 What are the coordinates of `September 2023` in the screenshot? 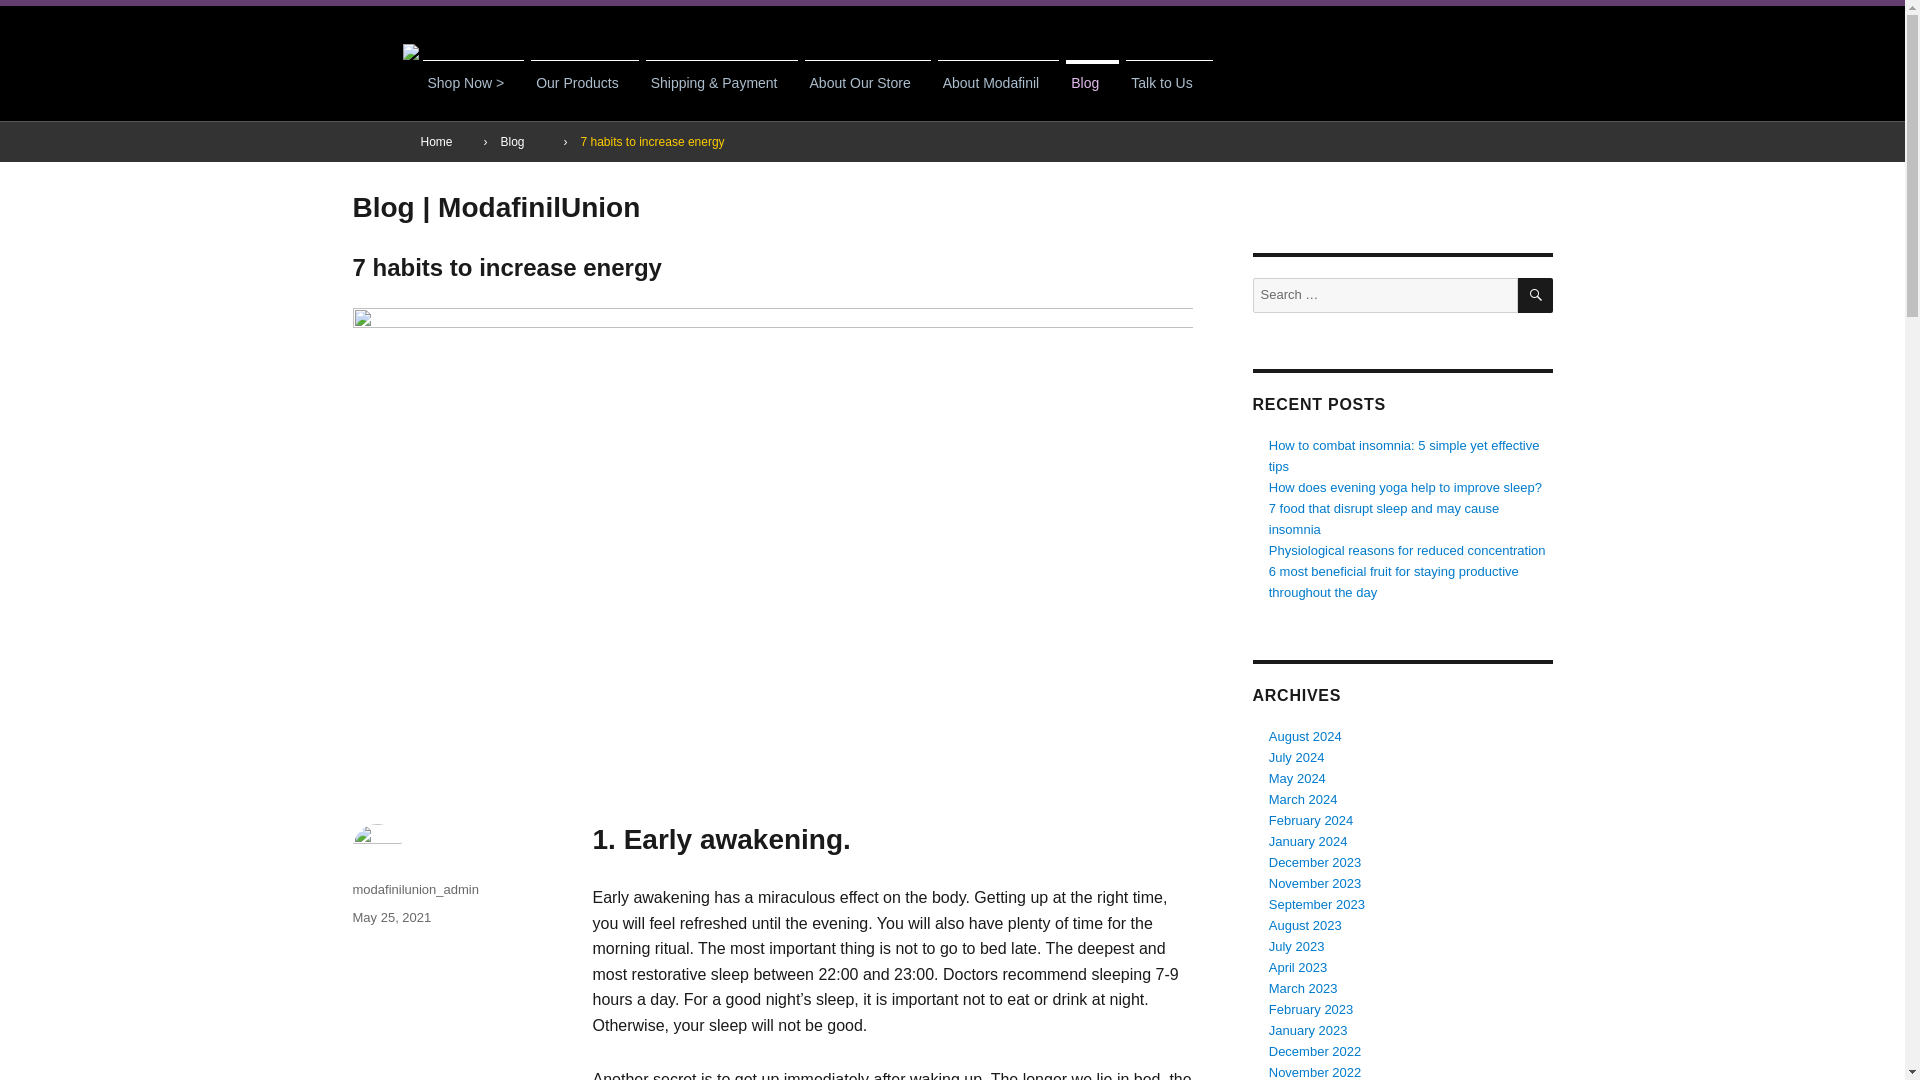 It's located at (1317, 904).